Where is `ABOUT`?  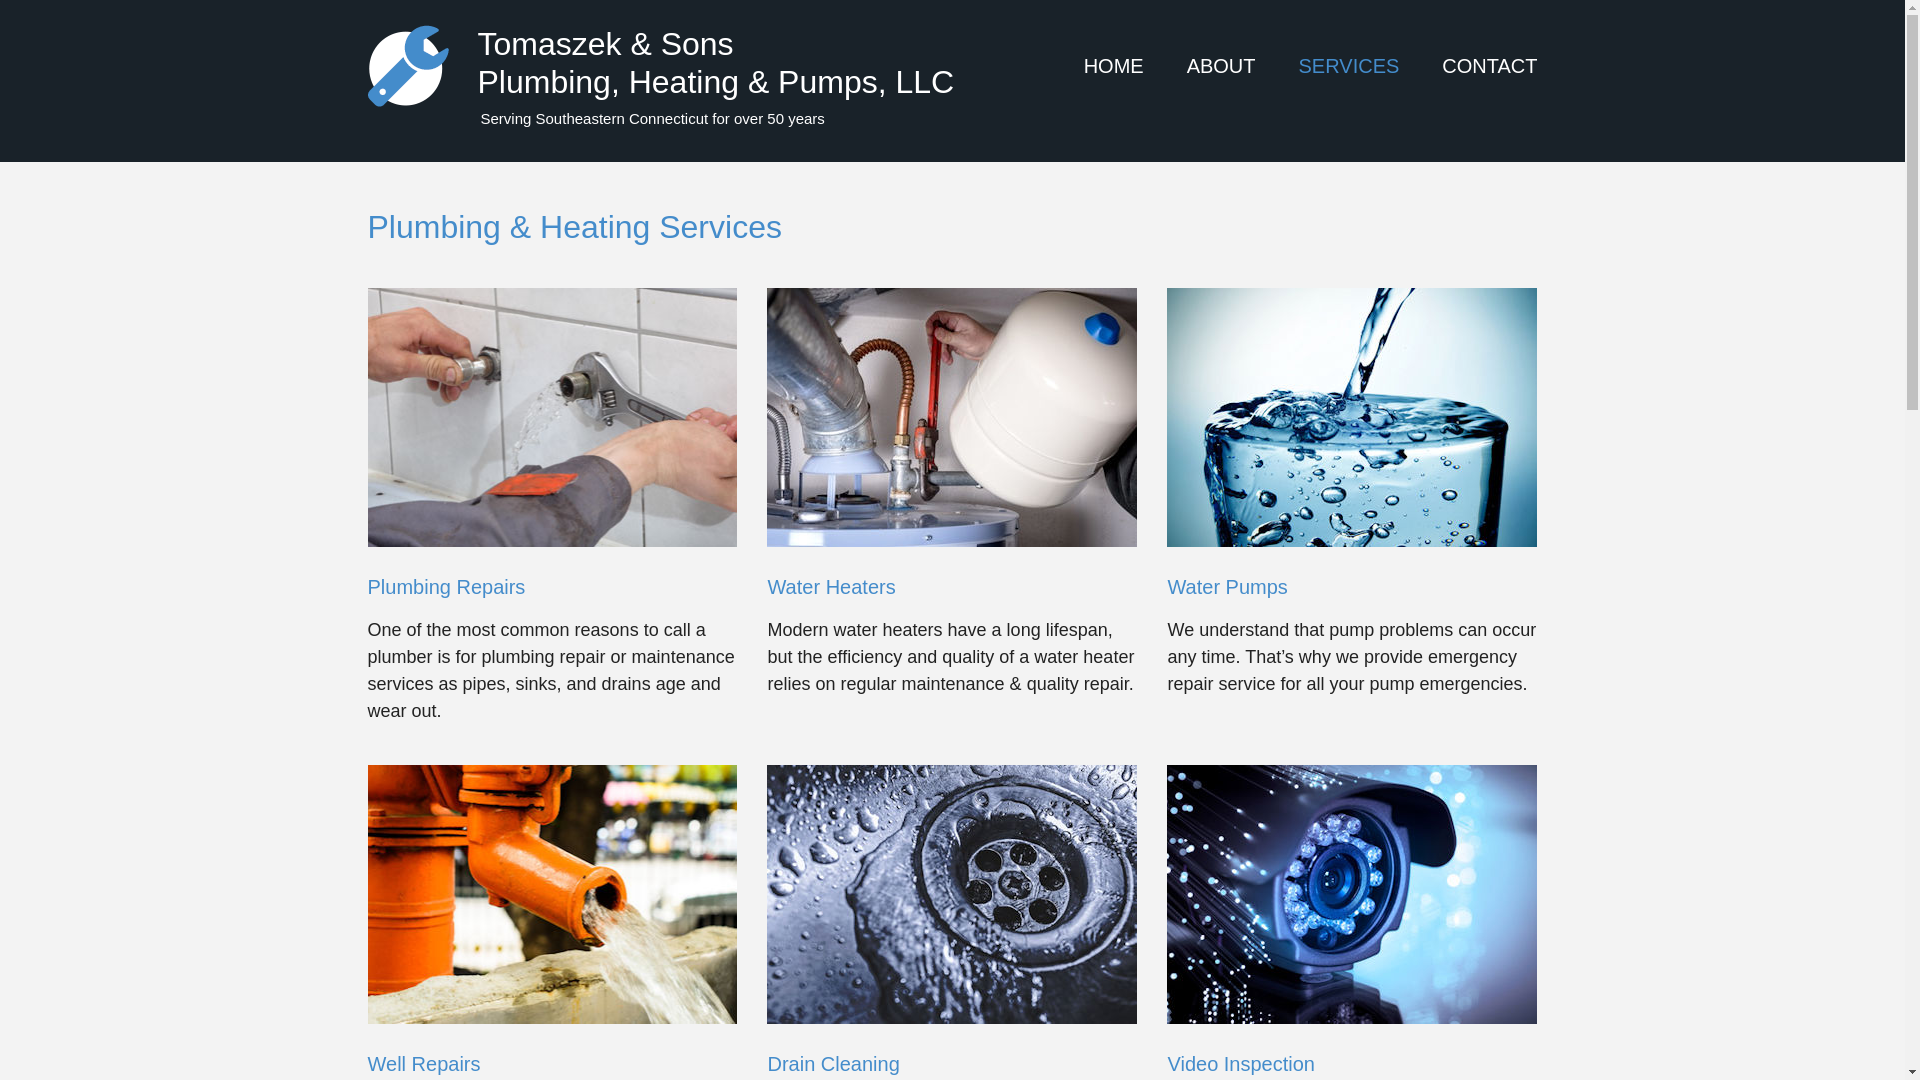
ABOUT is located at coordinates (1220, 66).